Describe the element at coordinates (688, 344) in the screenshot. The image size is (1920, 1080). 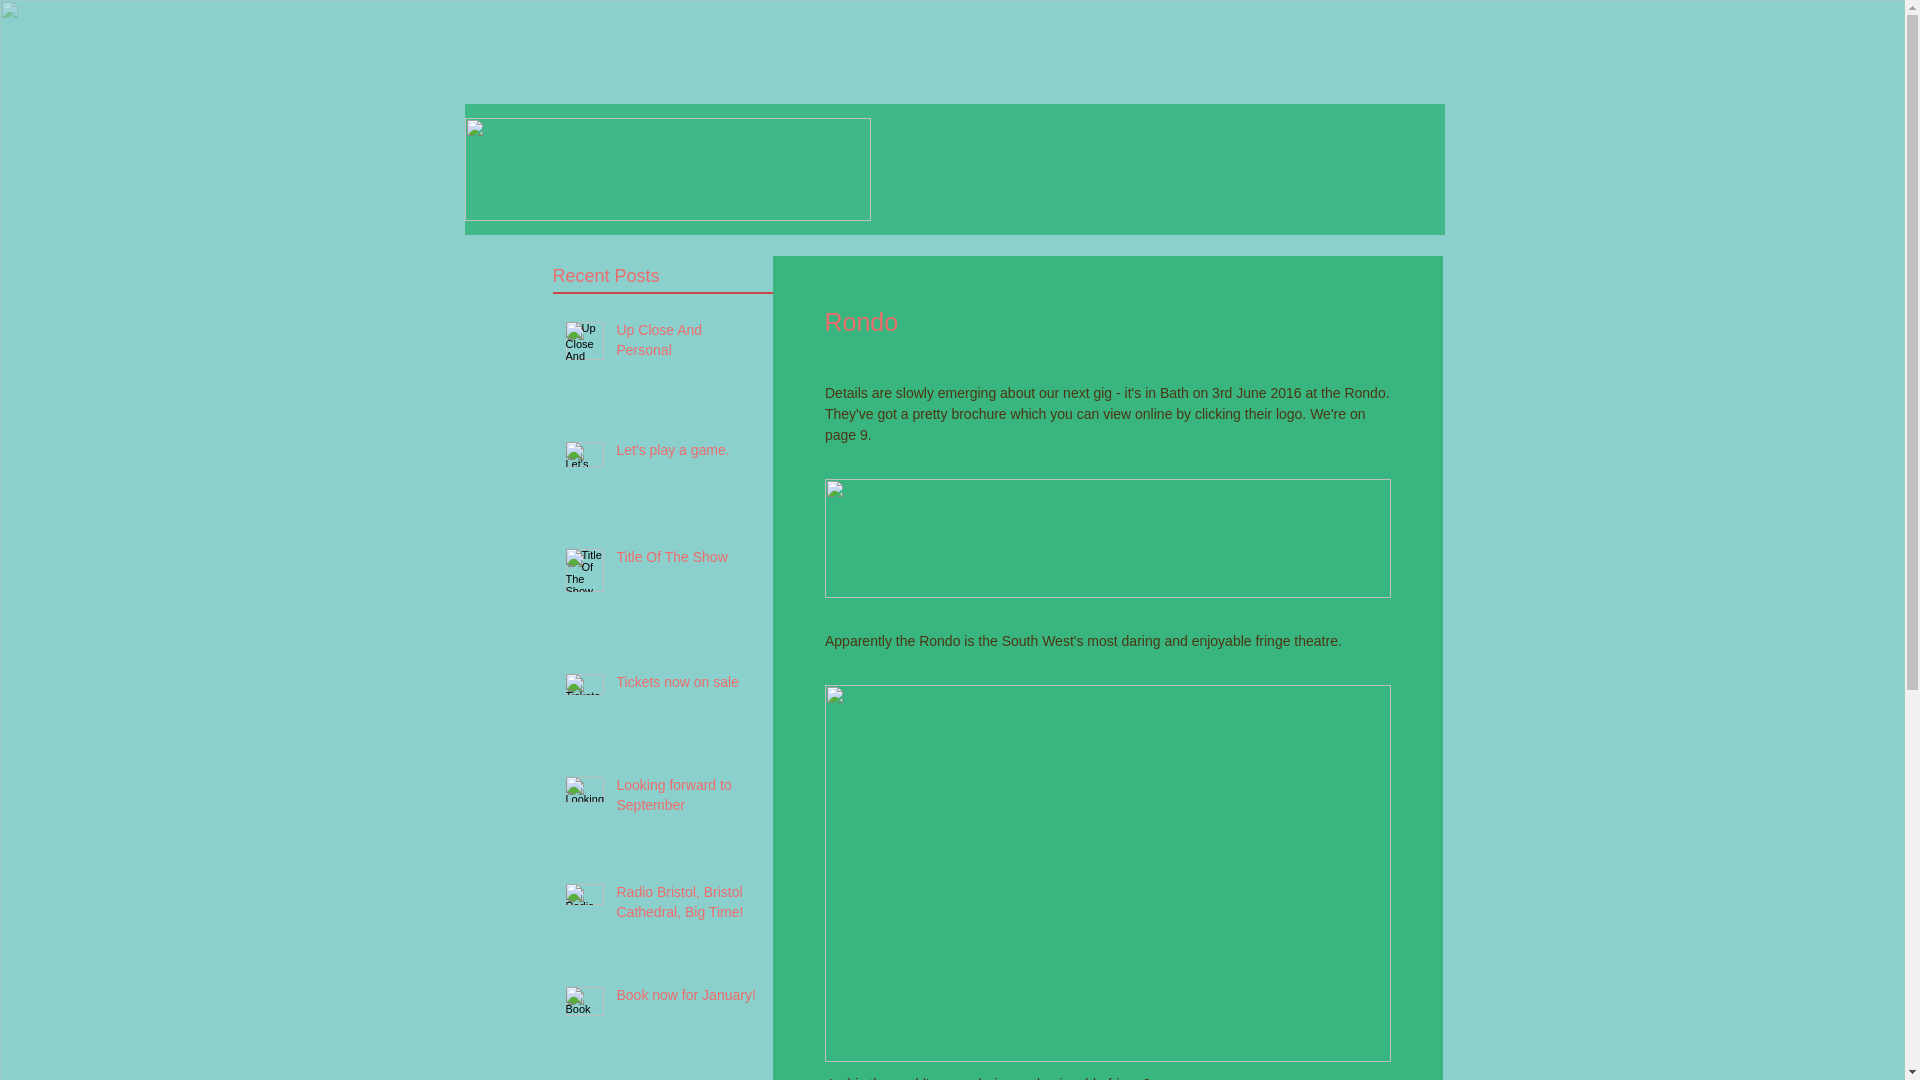
I see `Up Close And Personal` at that location.